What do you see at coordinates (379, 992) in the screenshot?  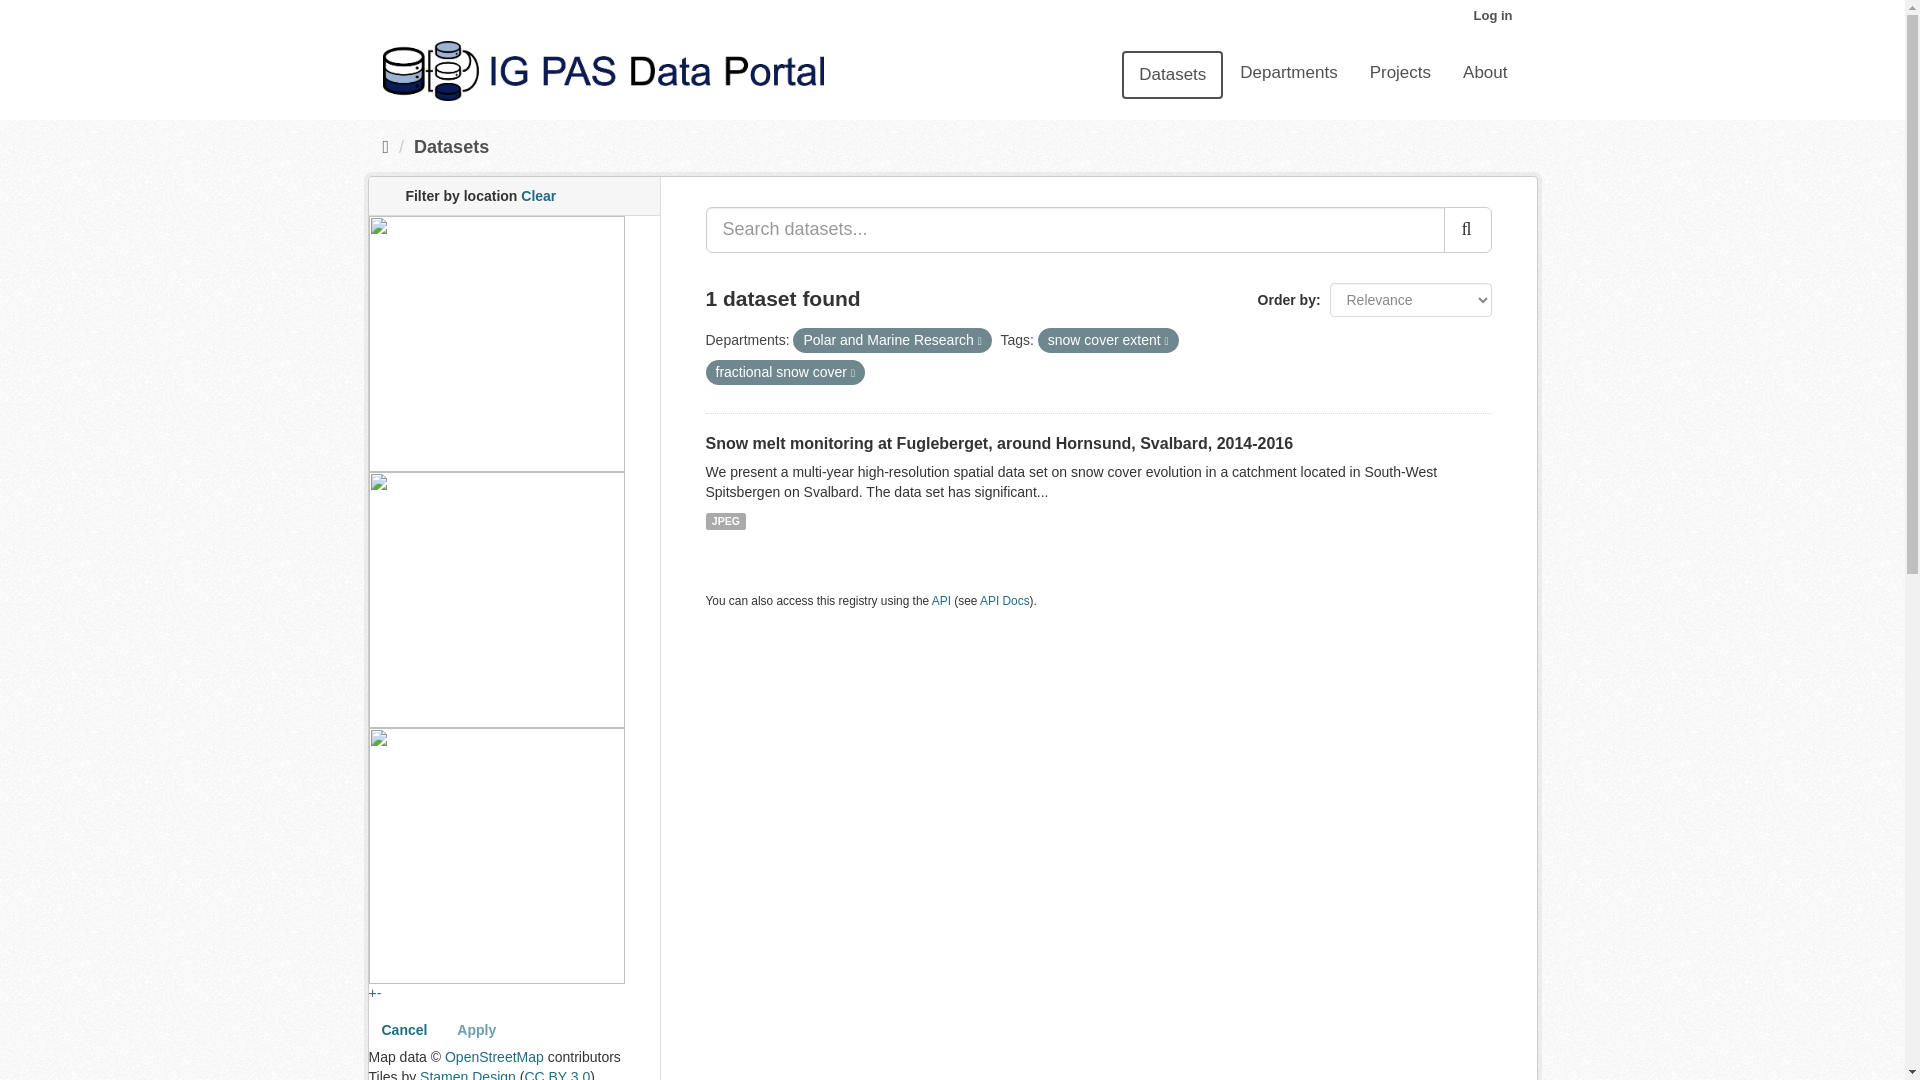 I see `Zoom out` at bounding box center [379, 992].